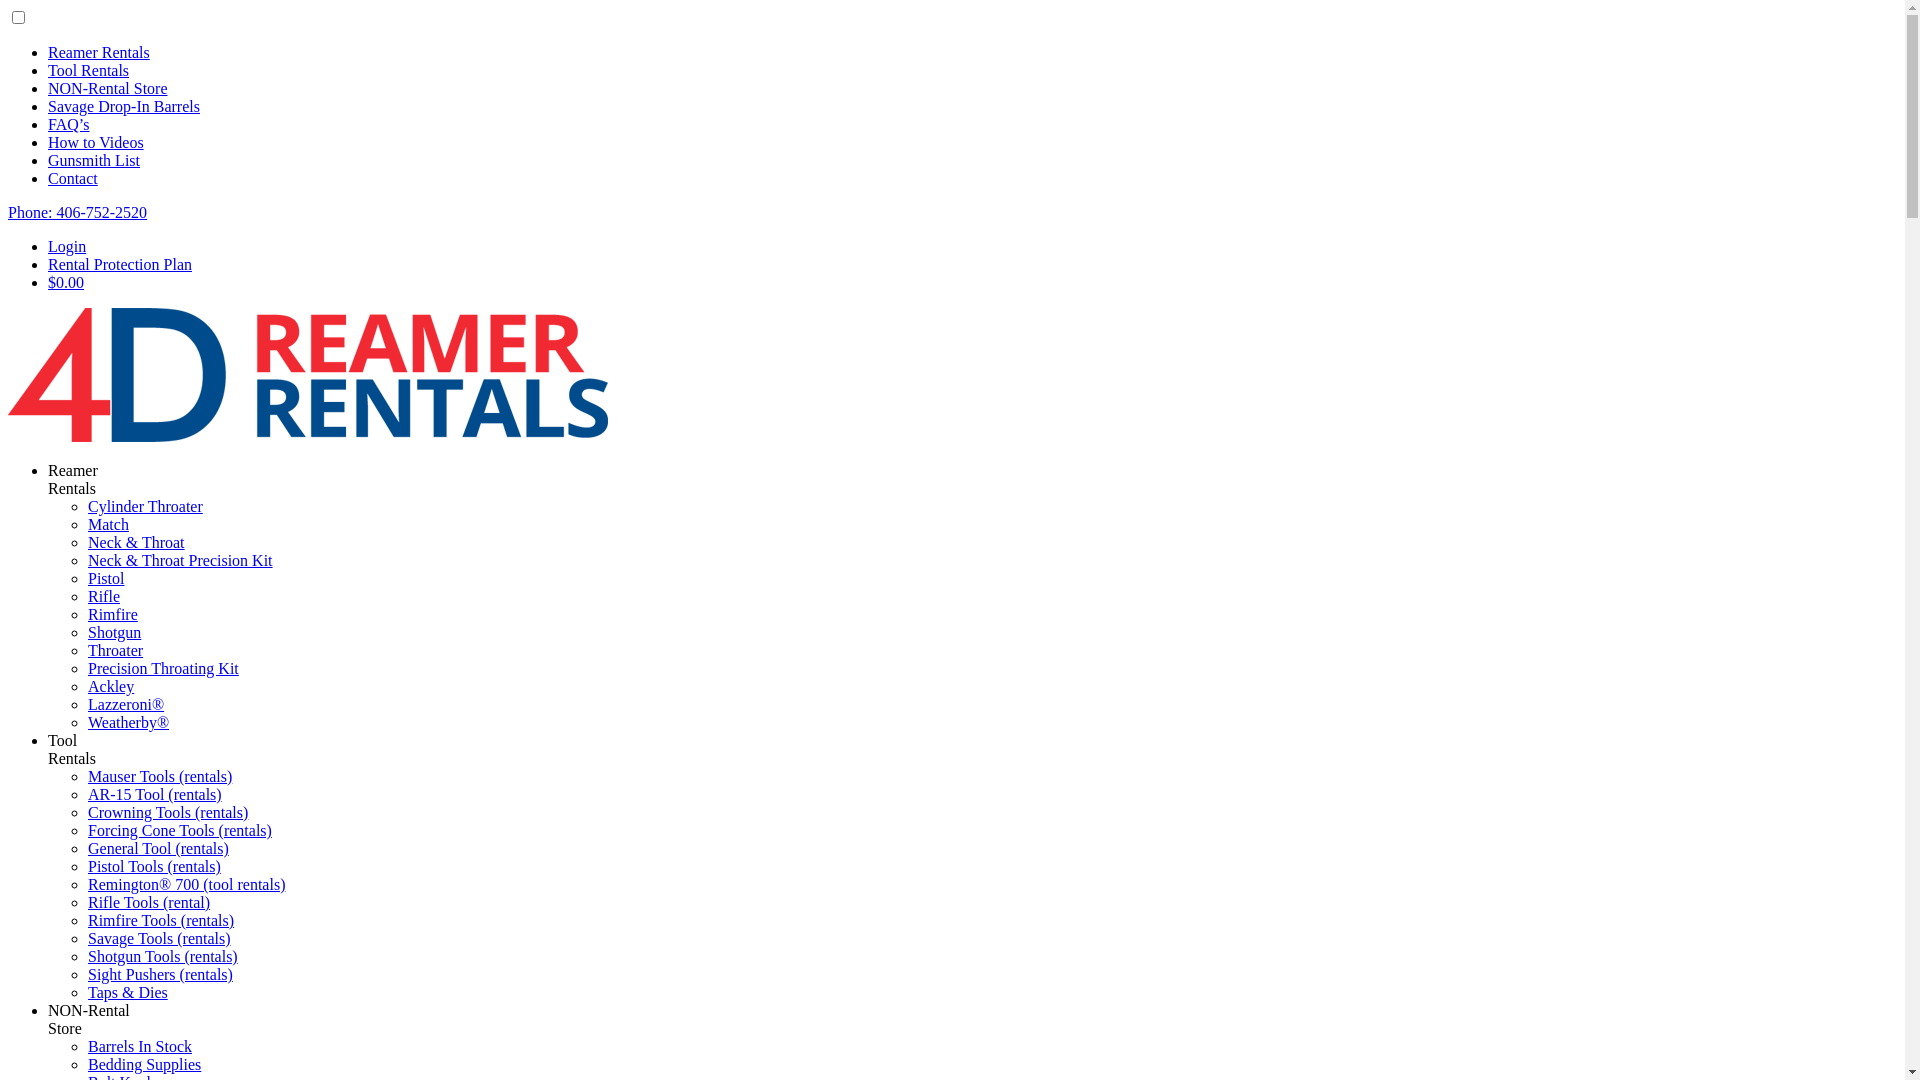  I want to click on Taps & Dies, so click(128, 992).